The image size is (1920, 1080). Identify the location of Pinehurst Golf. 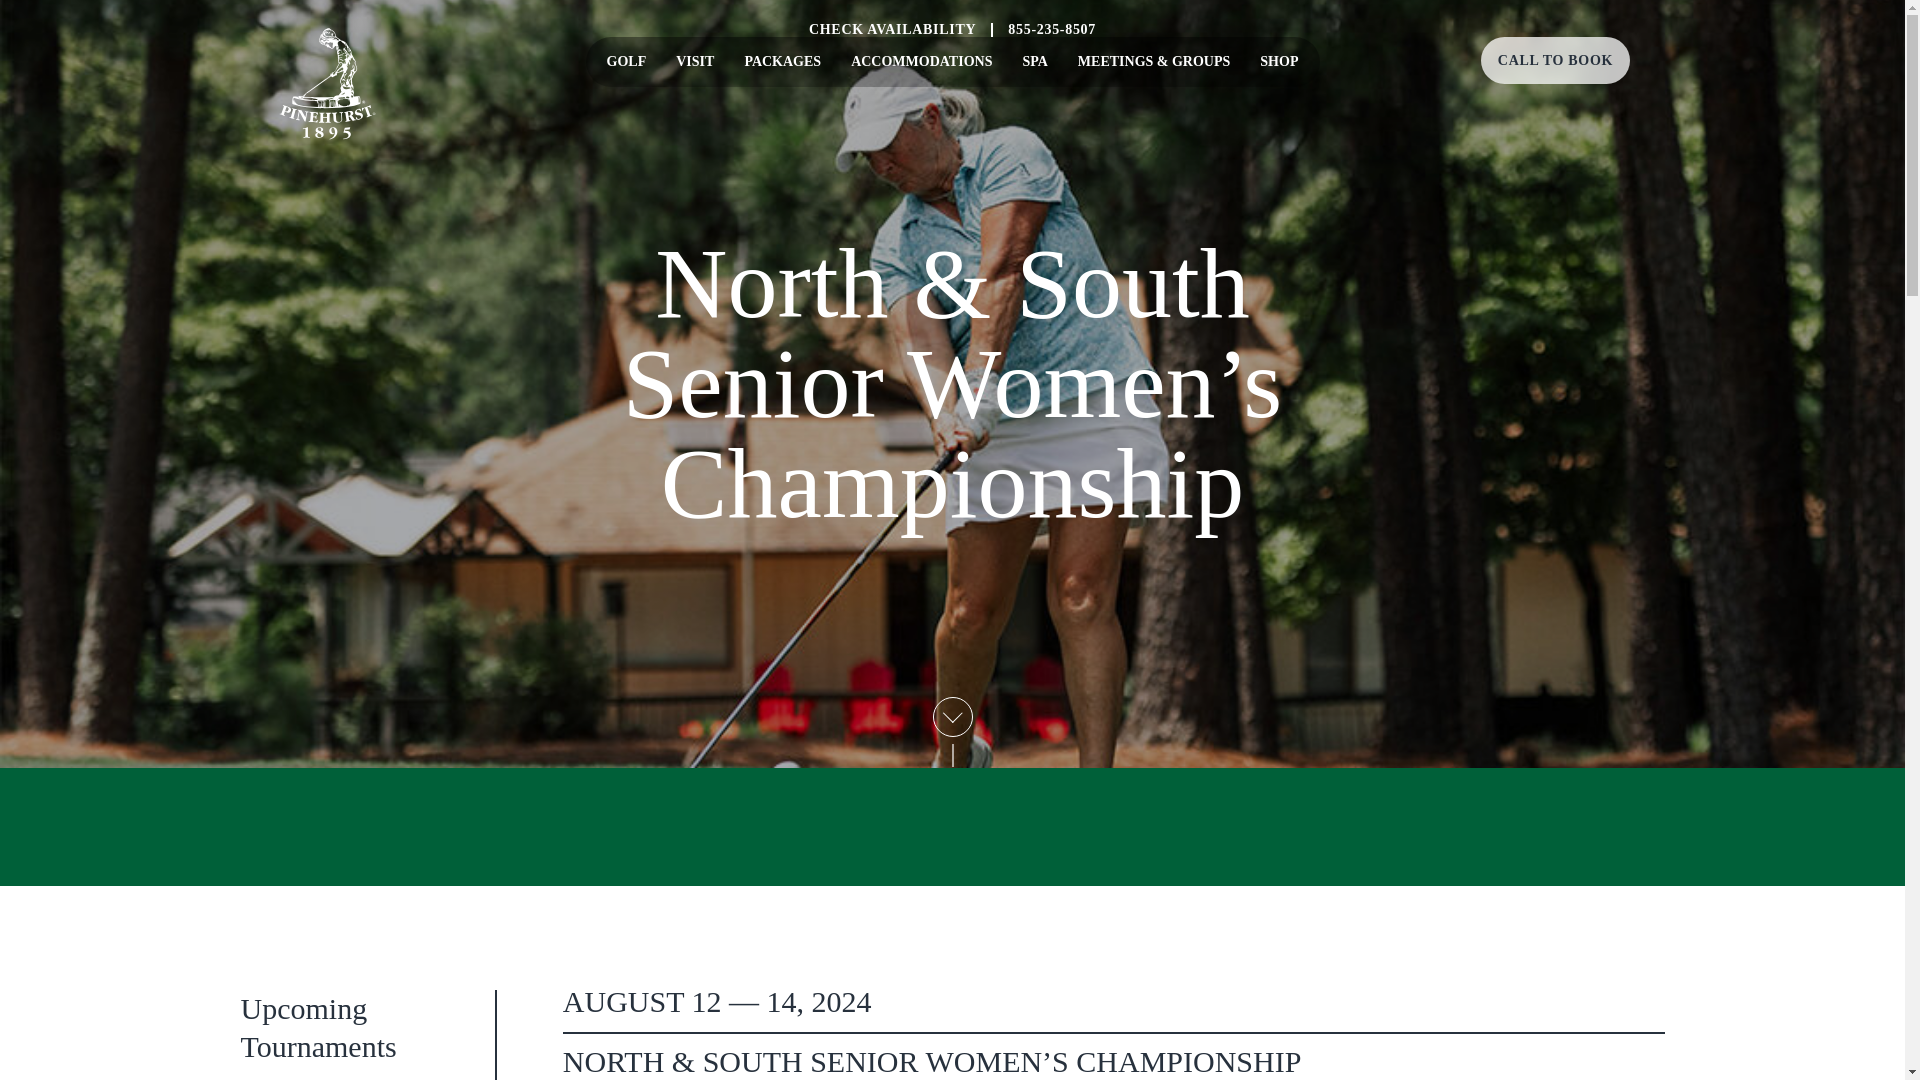
(626, 62).